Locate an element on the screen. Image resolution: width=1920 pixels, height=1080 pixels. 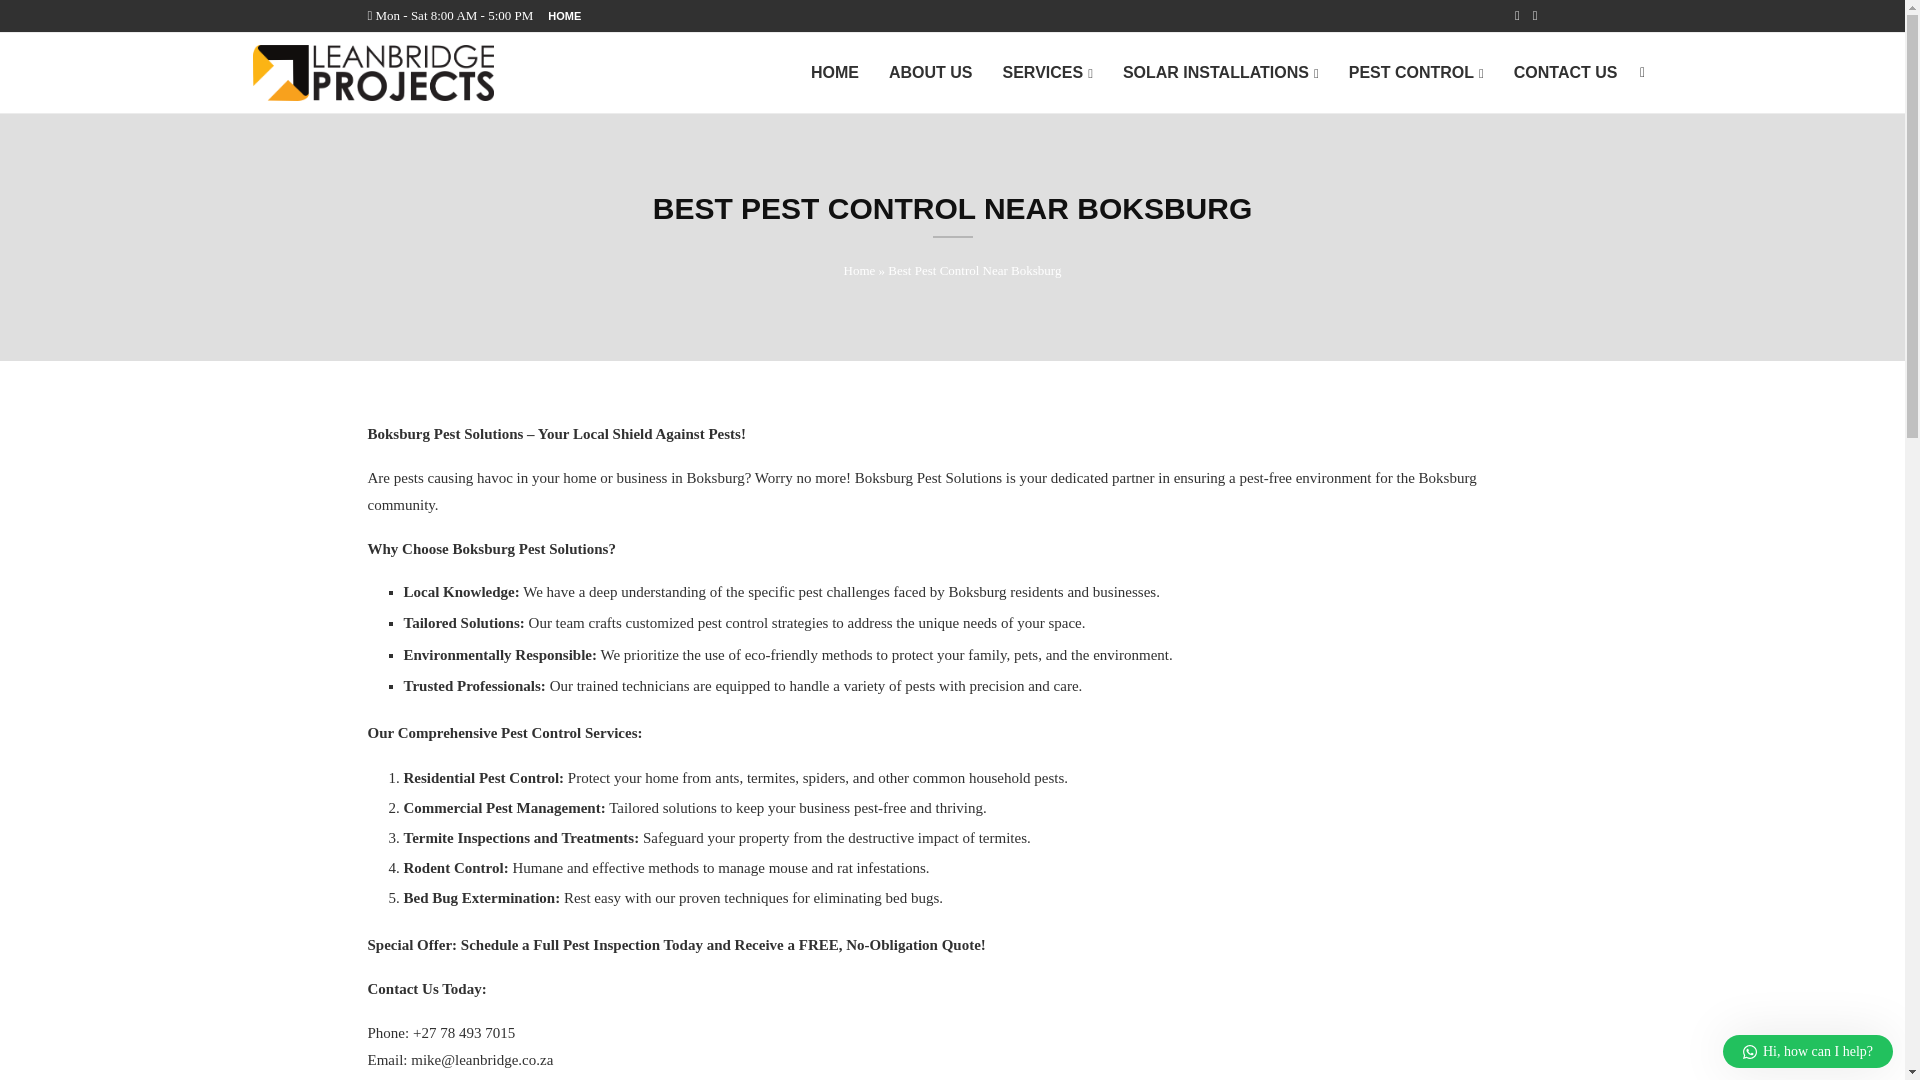
Home is located at coordinates (860, 270).